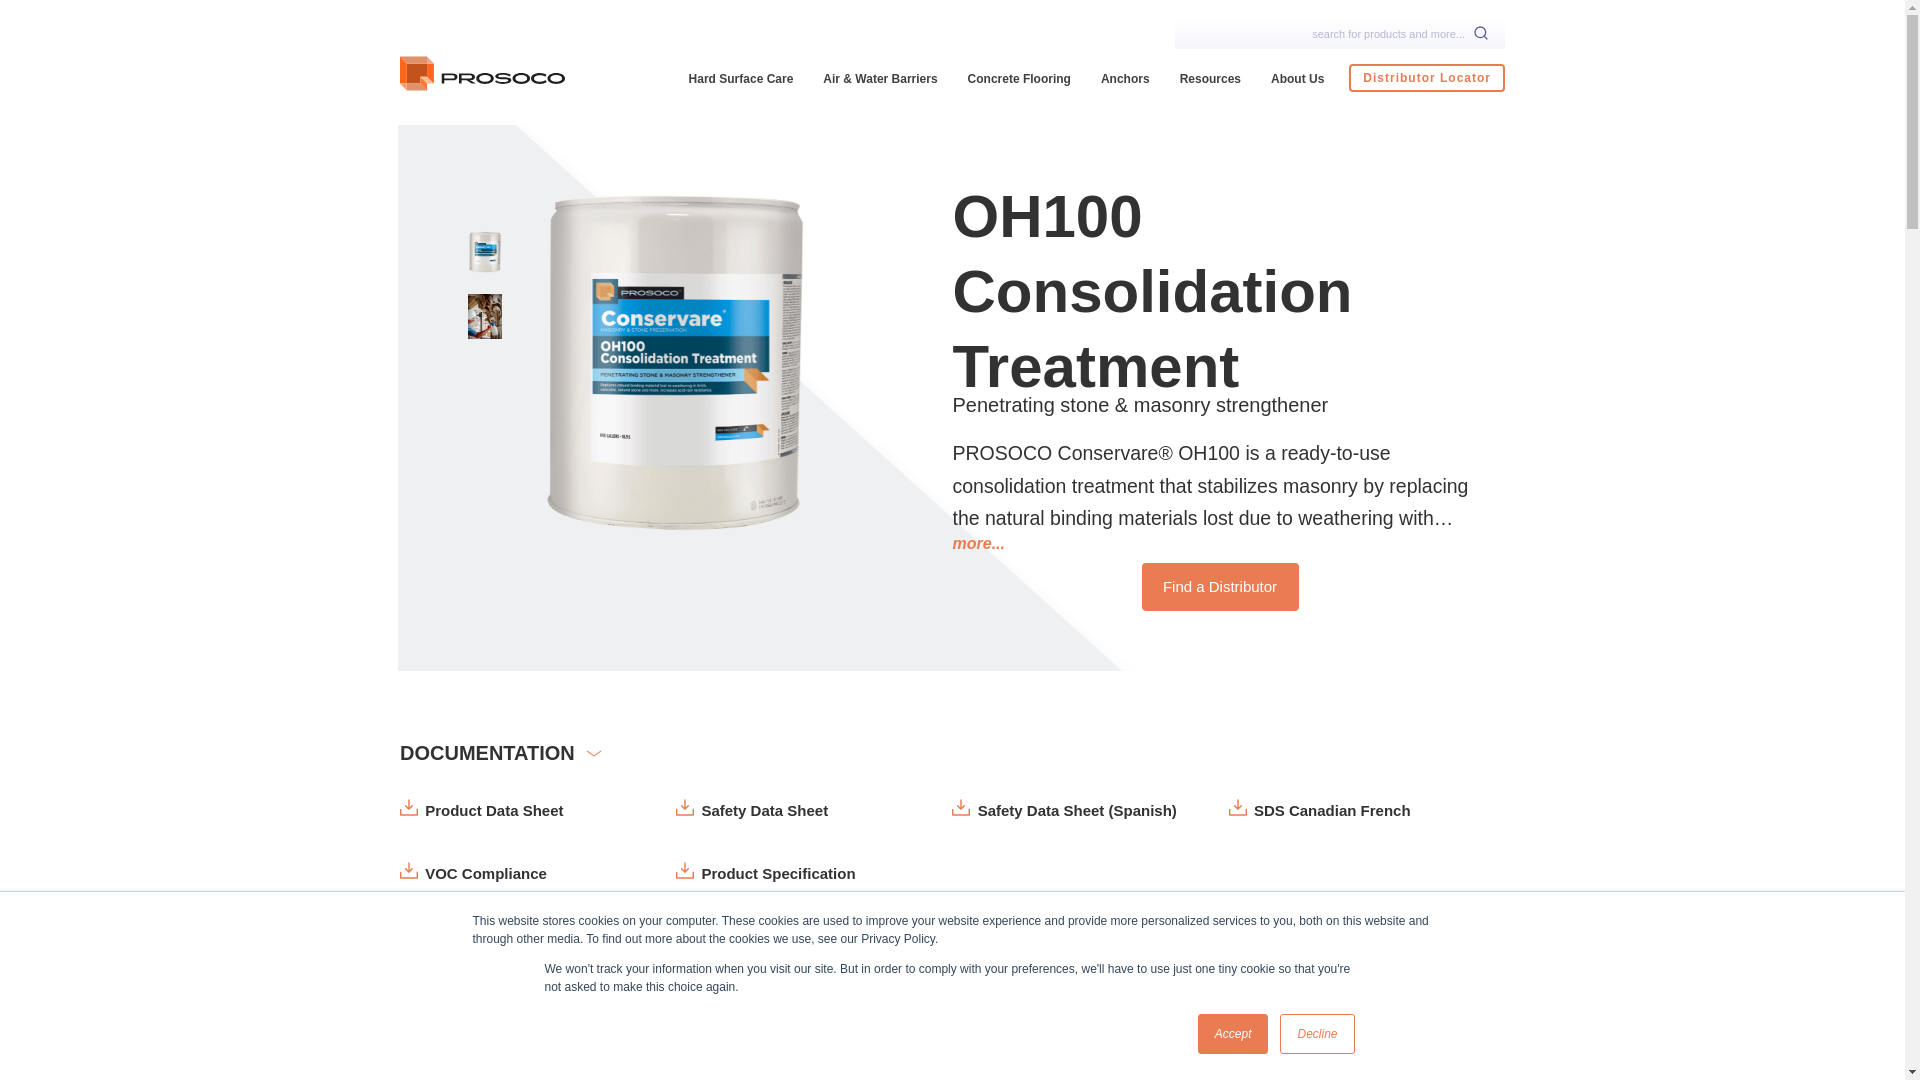 Image resolution: width=1920 pixels, height=1080 pixels. Describe the element at coordinates (482, 810) in the screenshot. I see `Product Data Sheet` at that location.